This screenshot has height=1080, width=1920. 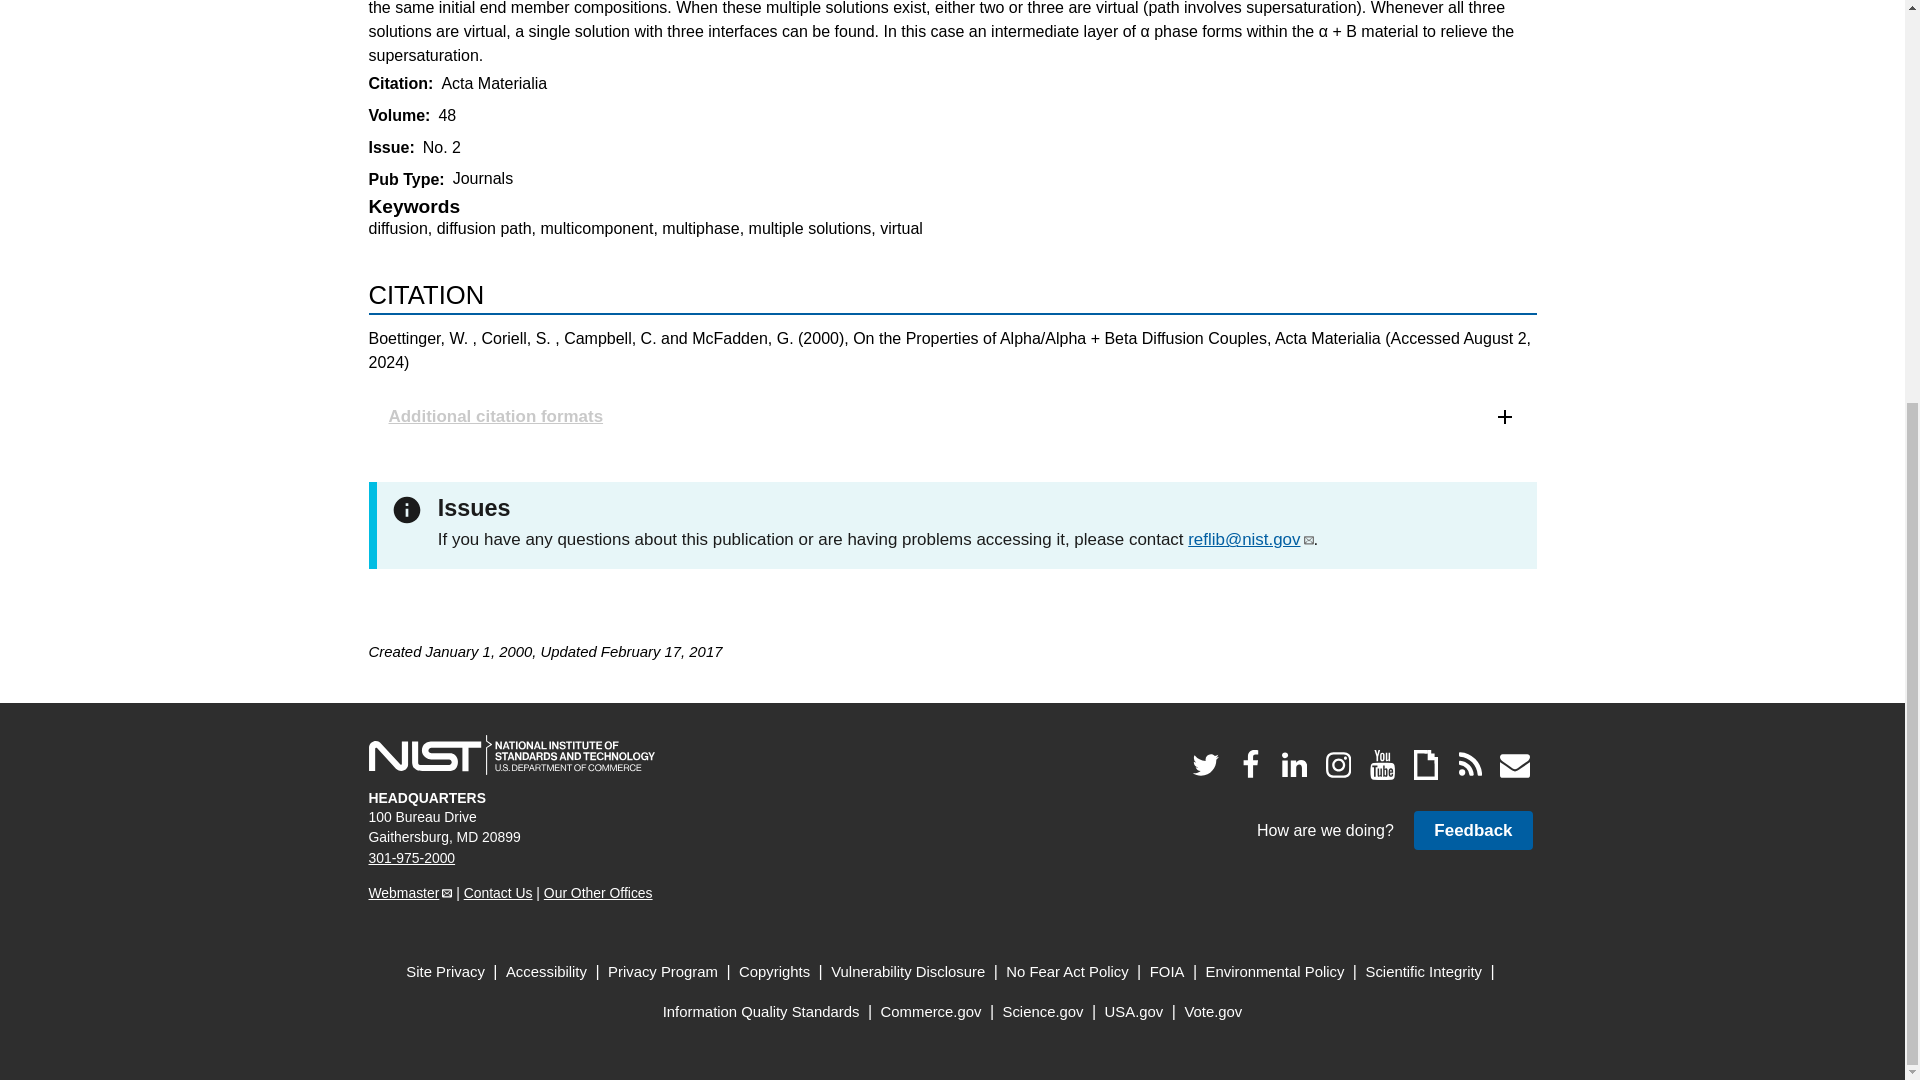 I want to click on Information Quality Standards, so click(x=761, y=1012).